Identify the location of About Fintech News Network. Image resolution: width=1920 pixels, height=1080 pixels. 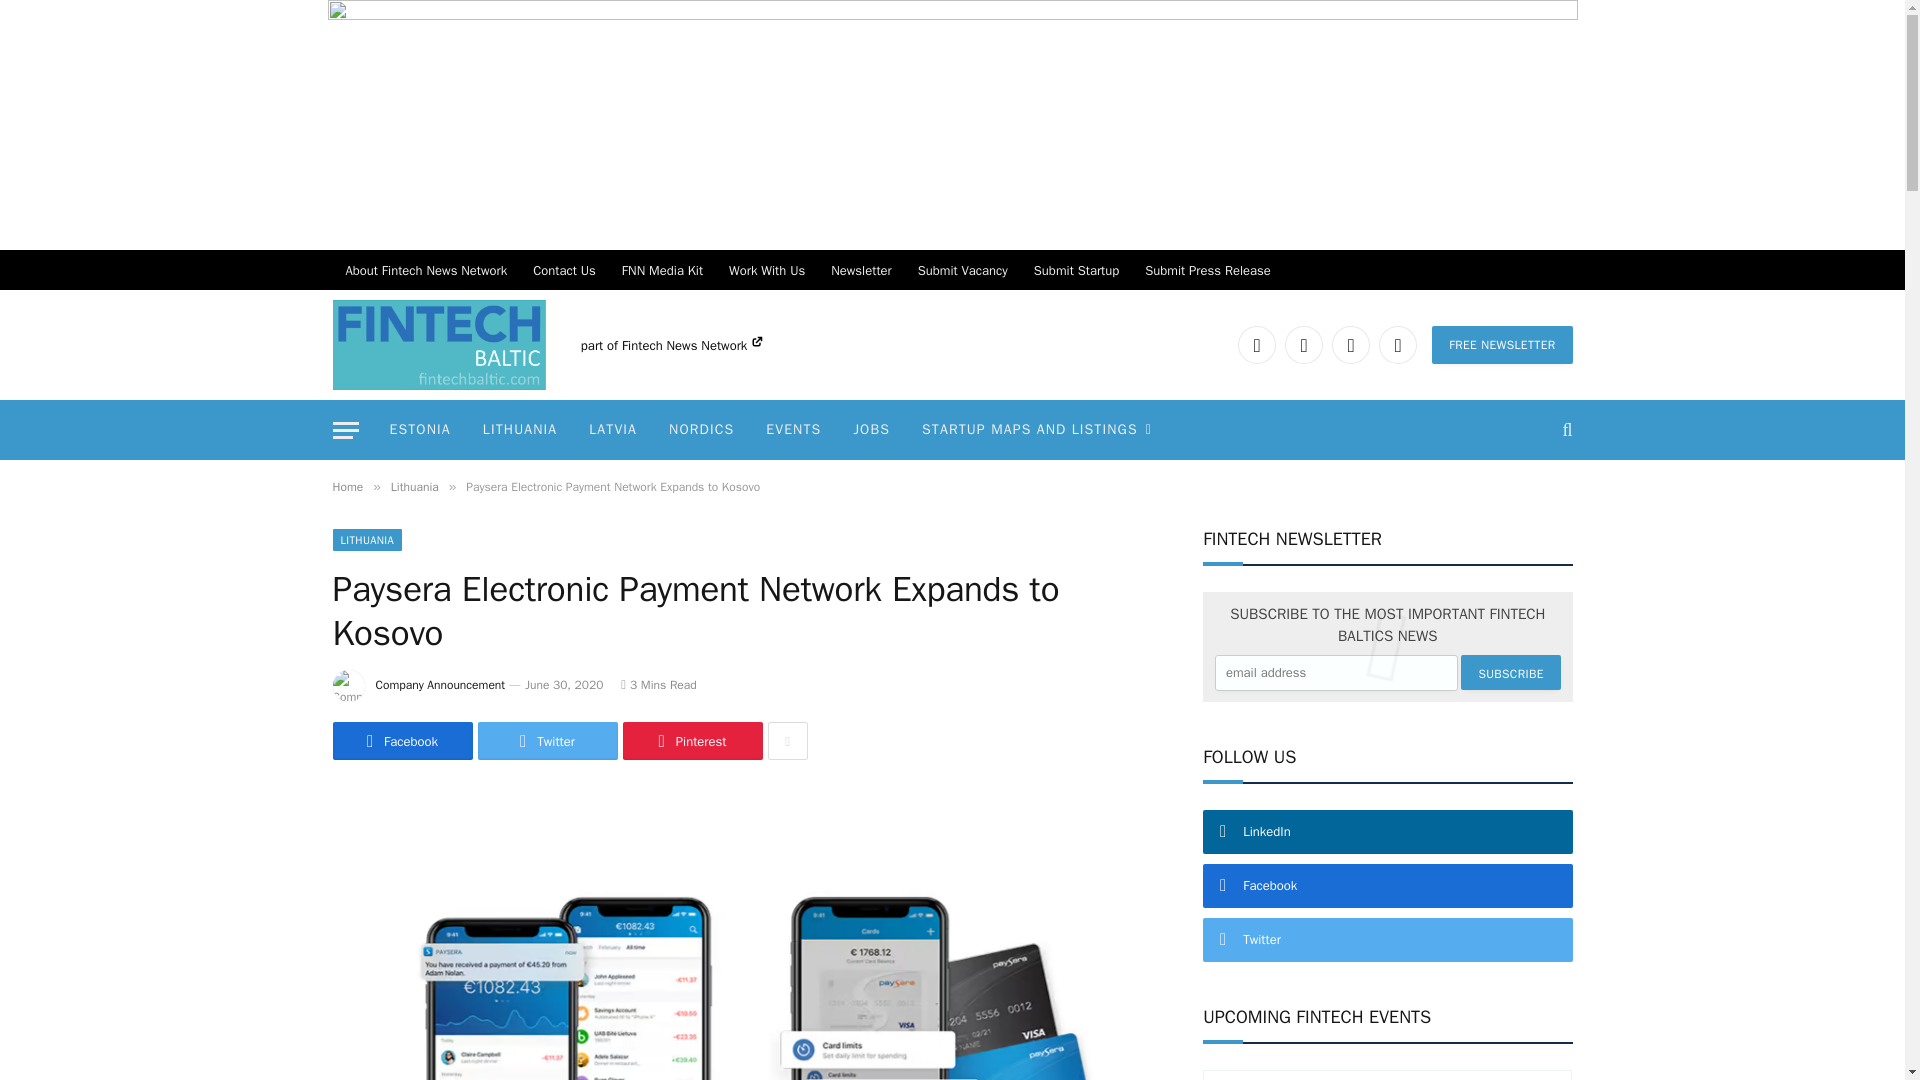
(426, 270).